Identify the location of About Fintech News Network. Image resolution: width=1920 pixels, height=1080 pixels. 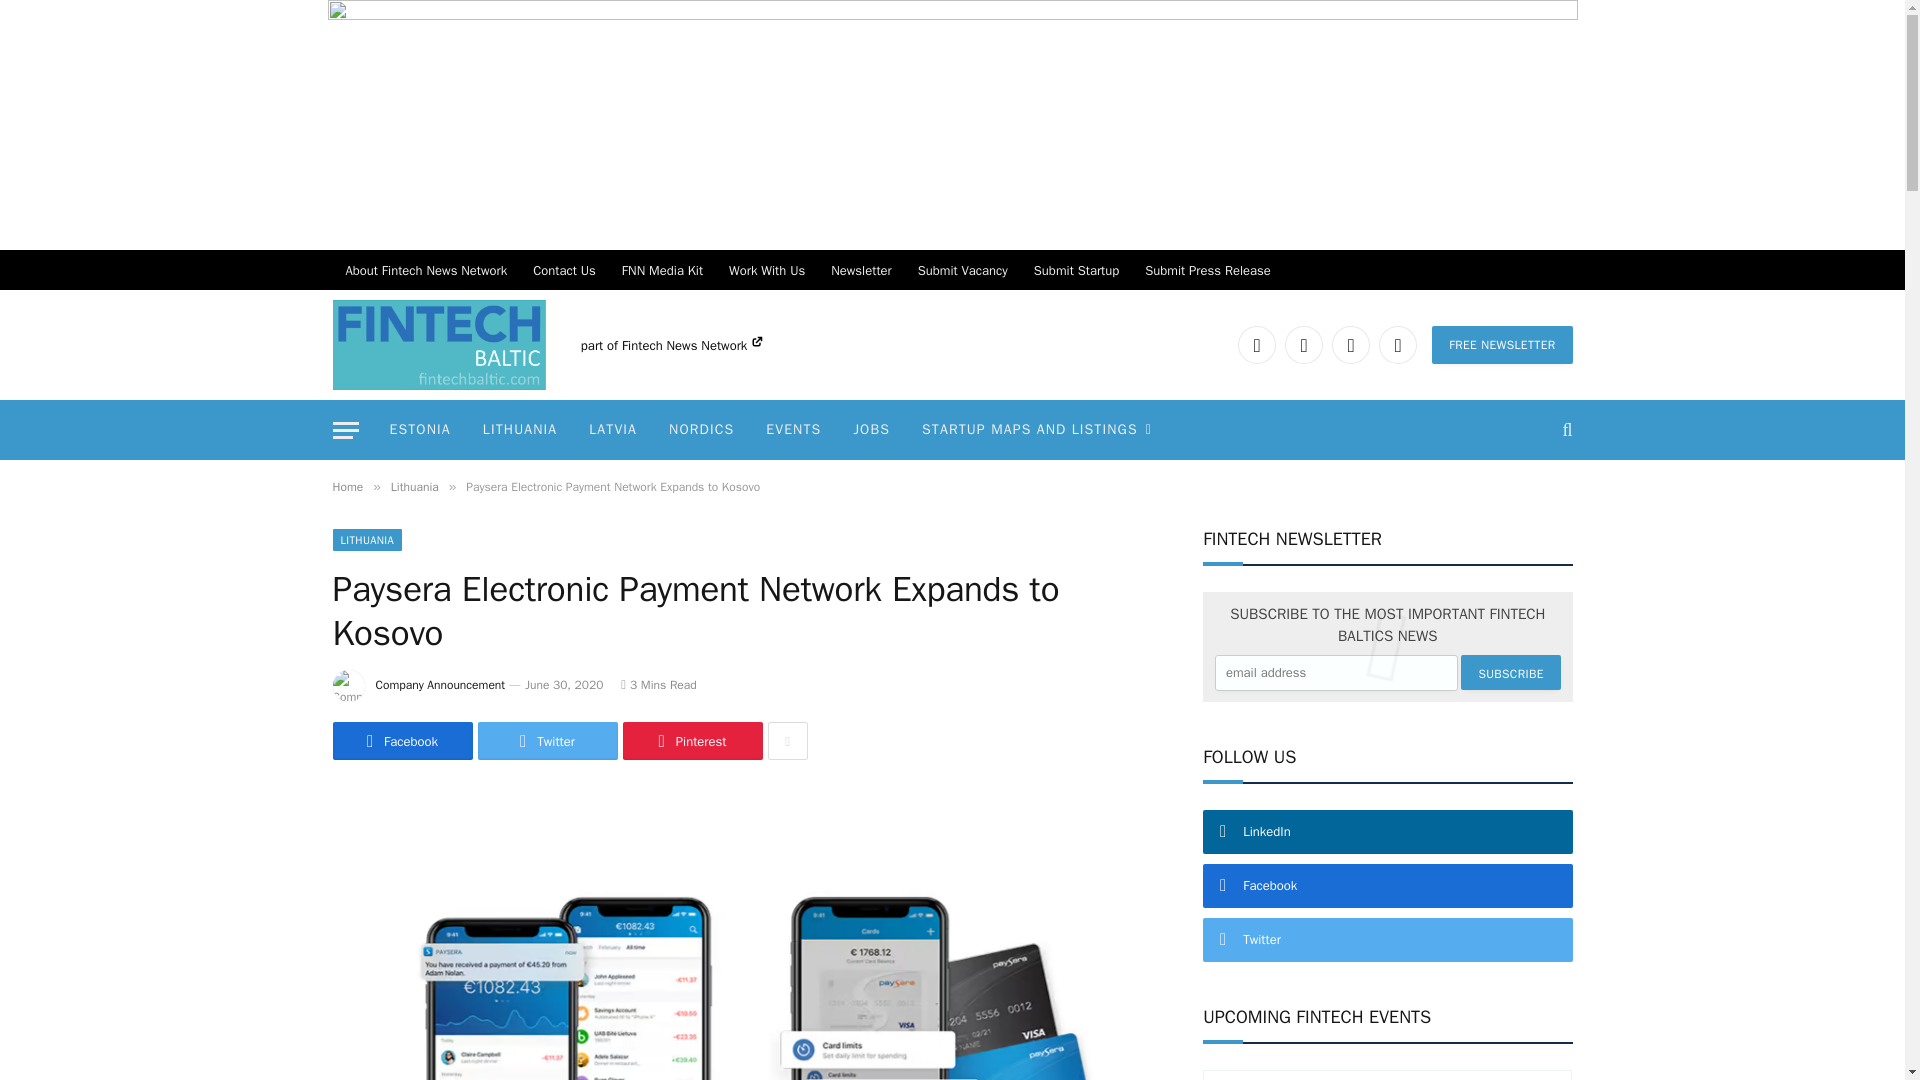
(426, 270).